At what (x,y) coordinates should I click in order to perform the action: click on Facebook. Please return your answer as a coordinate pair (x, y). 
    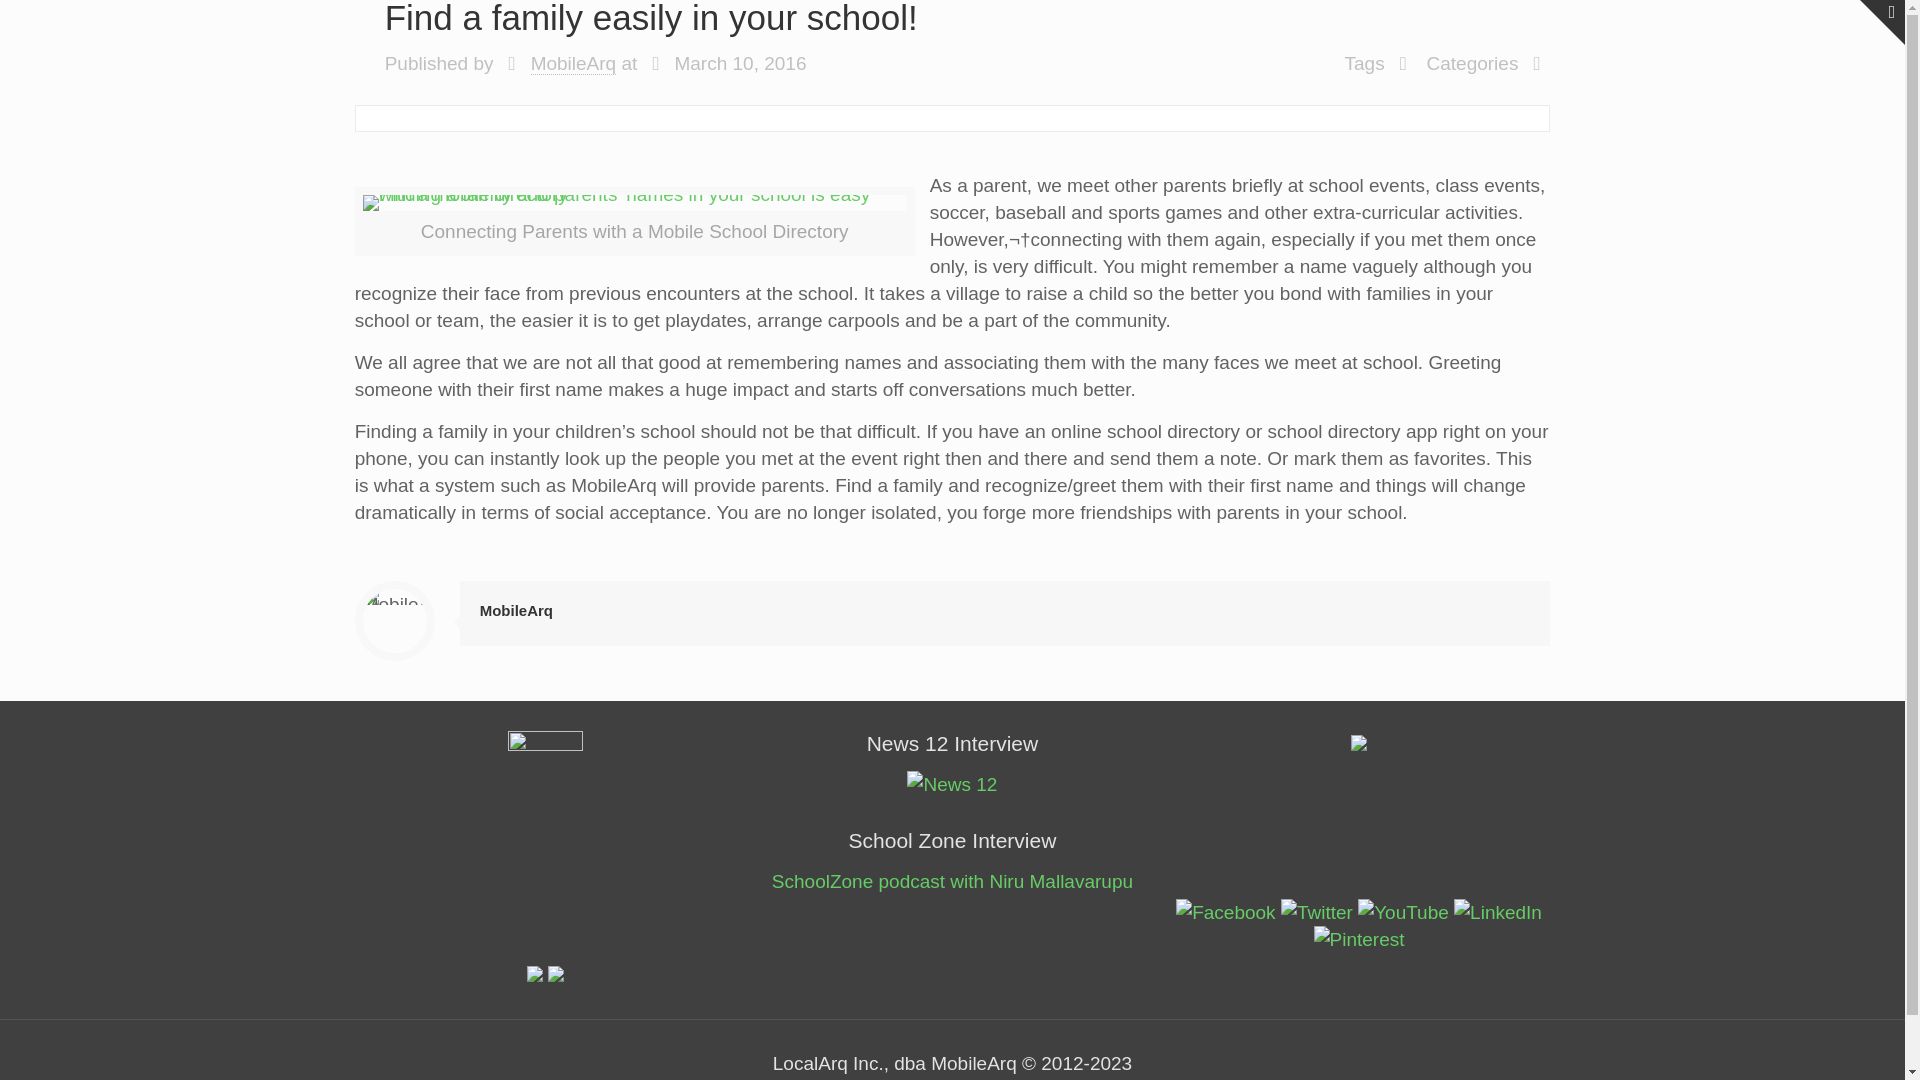
    Looking at the image, I should click on (1224, 912).